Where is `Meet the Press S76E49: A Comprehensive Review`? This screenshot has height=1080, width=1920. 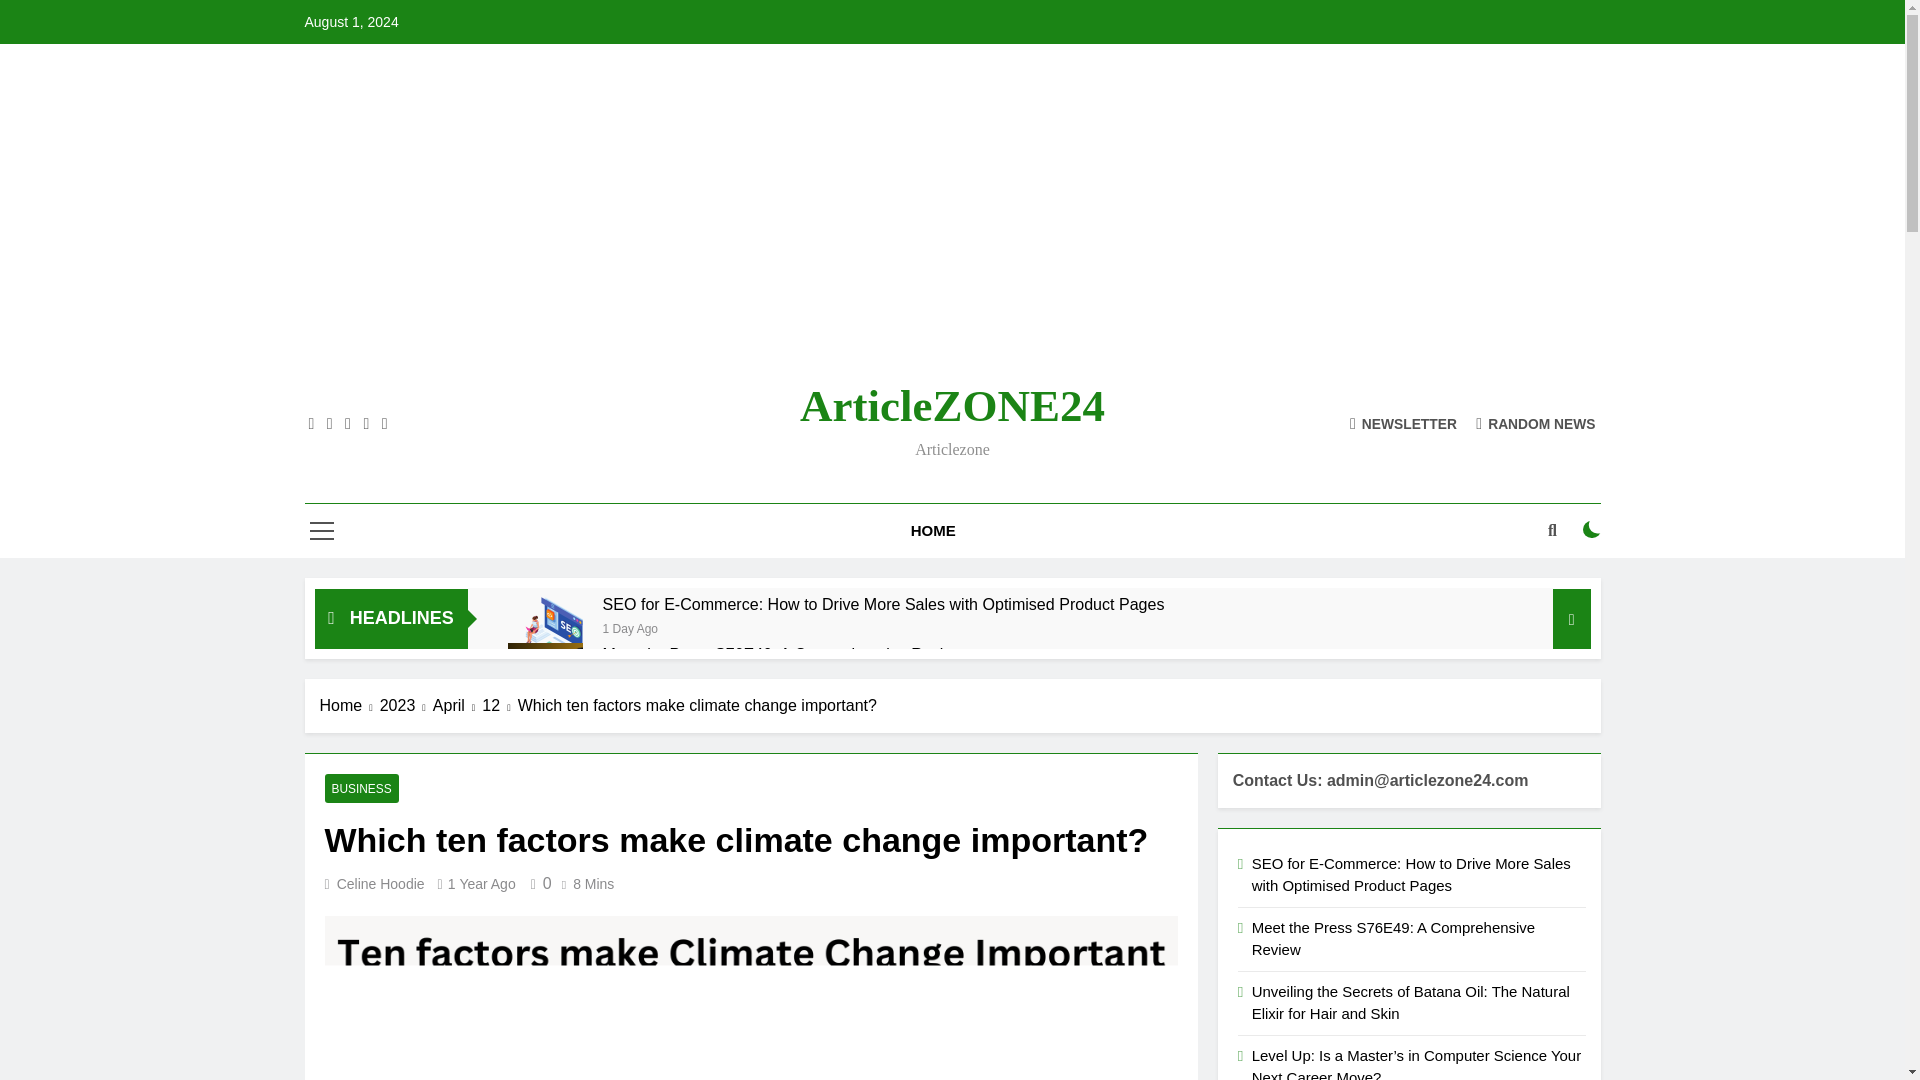 Meet the Press S76E49: A Comprehensive Review is located at coordinates (782, 654).